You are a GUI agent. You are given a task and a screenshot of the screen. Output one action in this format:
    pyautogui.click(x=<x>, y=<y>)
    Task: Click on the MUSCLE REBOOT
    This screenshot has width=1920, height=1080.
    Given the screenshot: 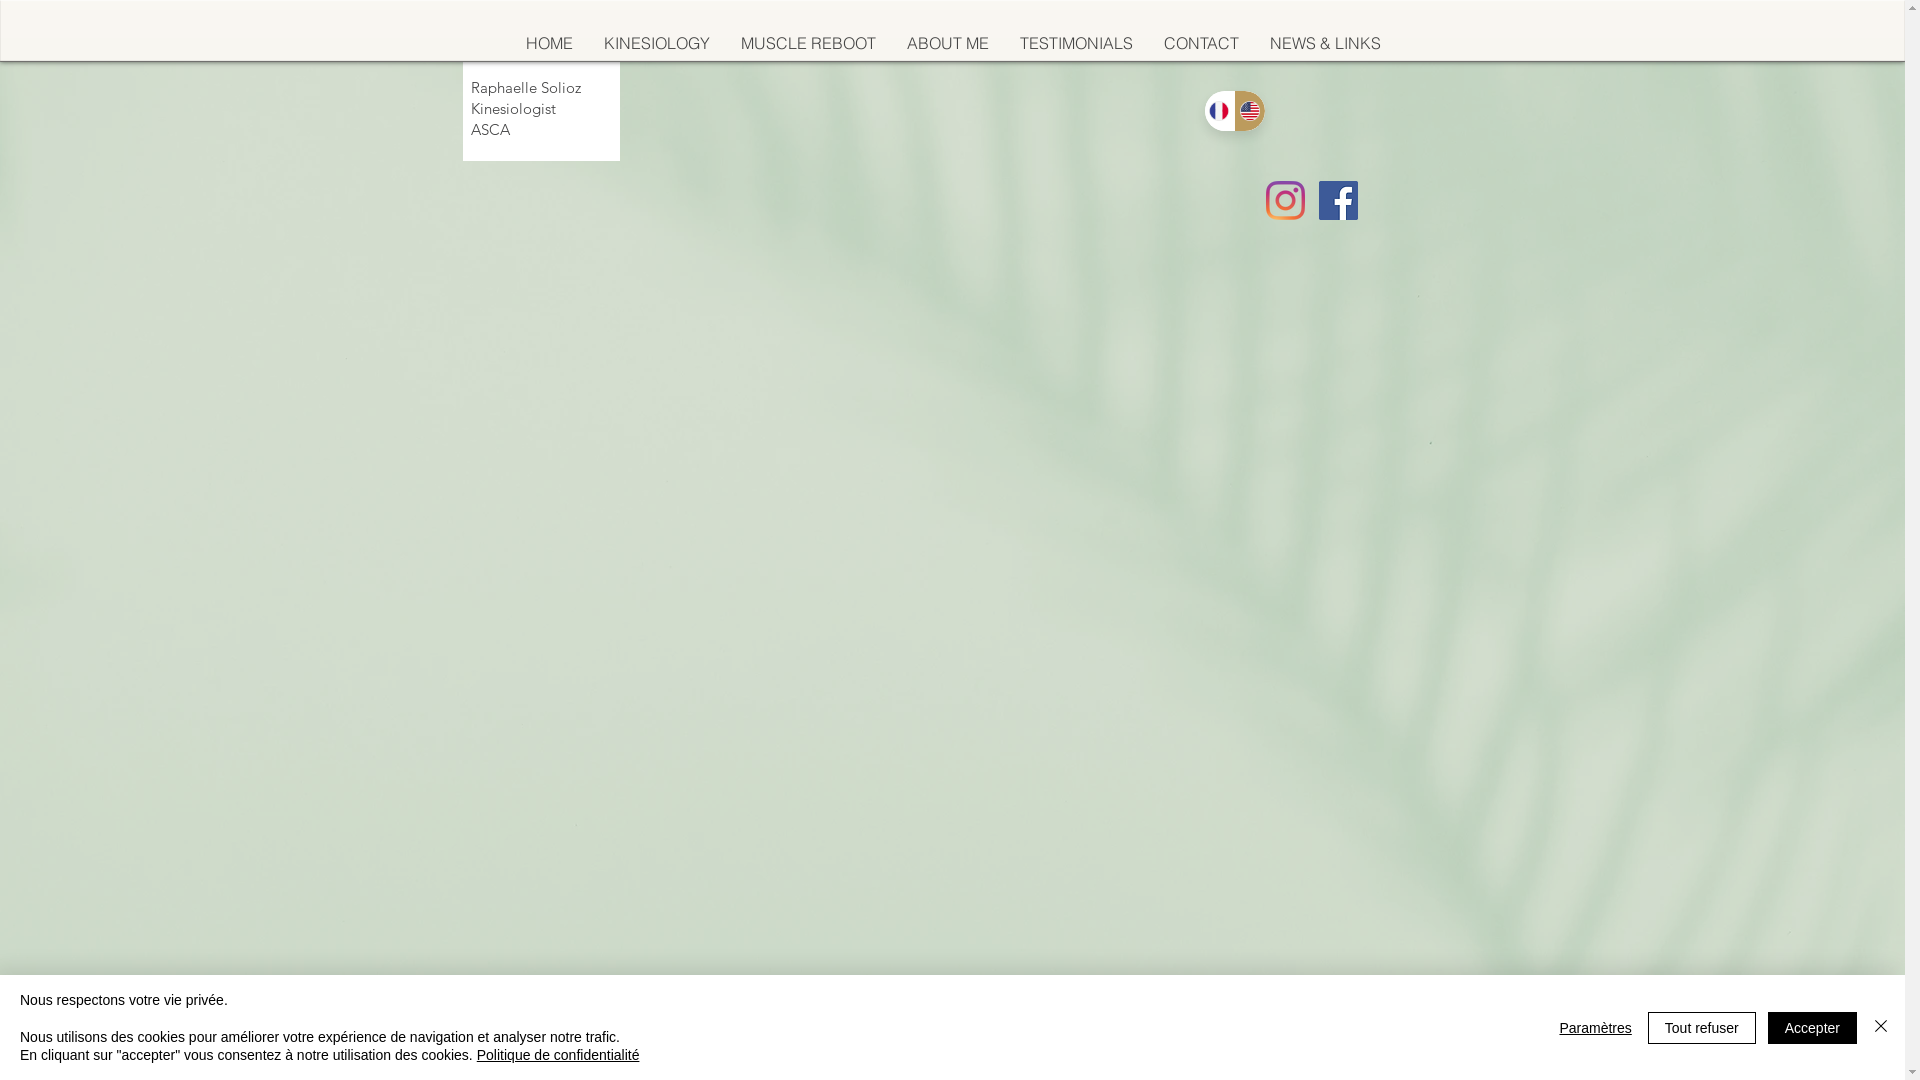 What is the action you would take?
    pyautogui.click(x=807, y=44)
    